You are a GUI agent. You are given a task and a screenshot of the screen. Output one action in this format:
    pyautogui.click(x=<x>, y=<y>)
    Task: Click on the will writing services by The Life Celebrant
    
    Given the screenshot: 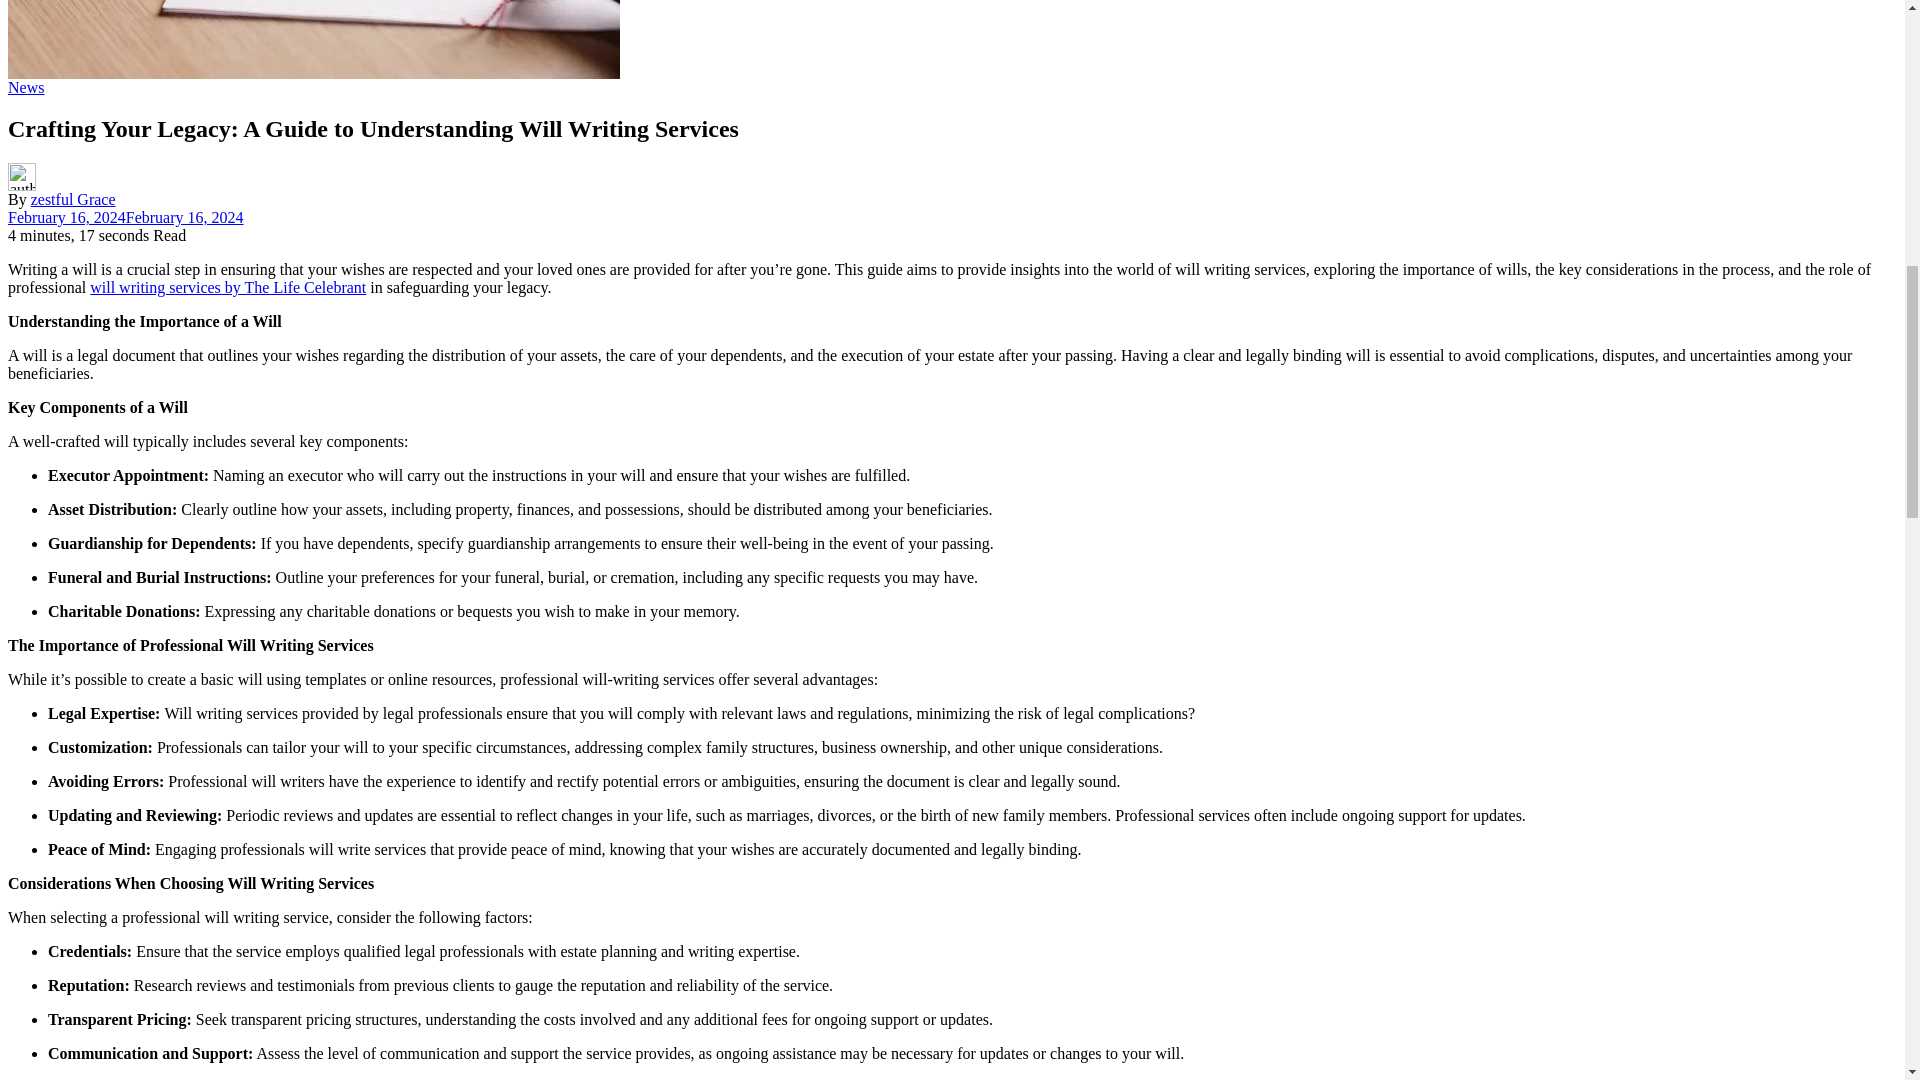 What is the action you would take?
    pyautogui.click(x=228, y=286)
    